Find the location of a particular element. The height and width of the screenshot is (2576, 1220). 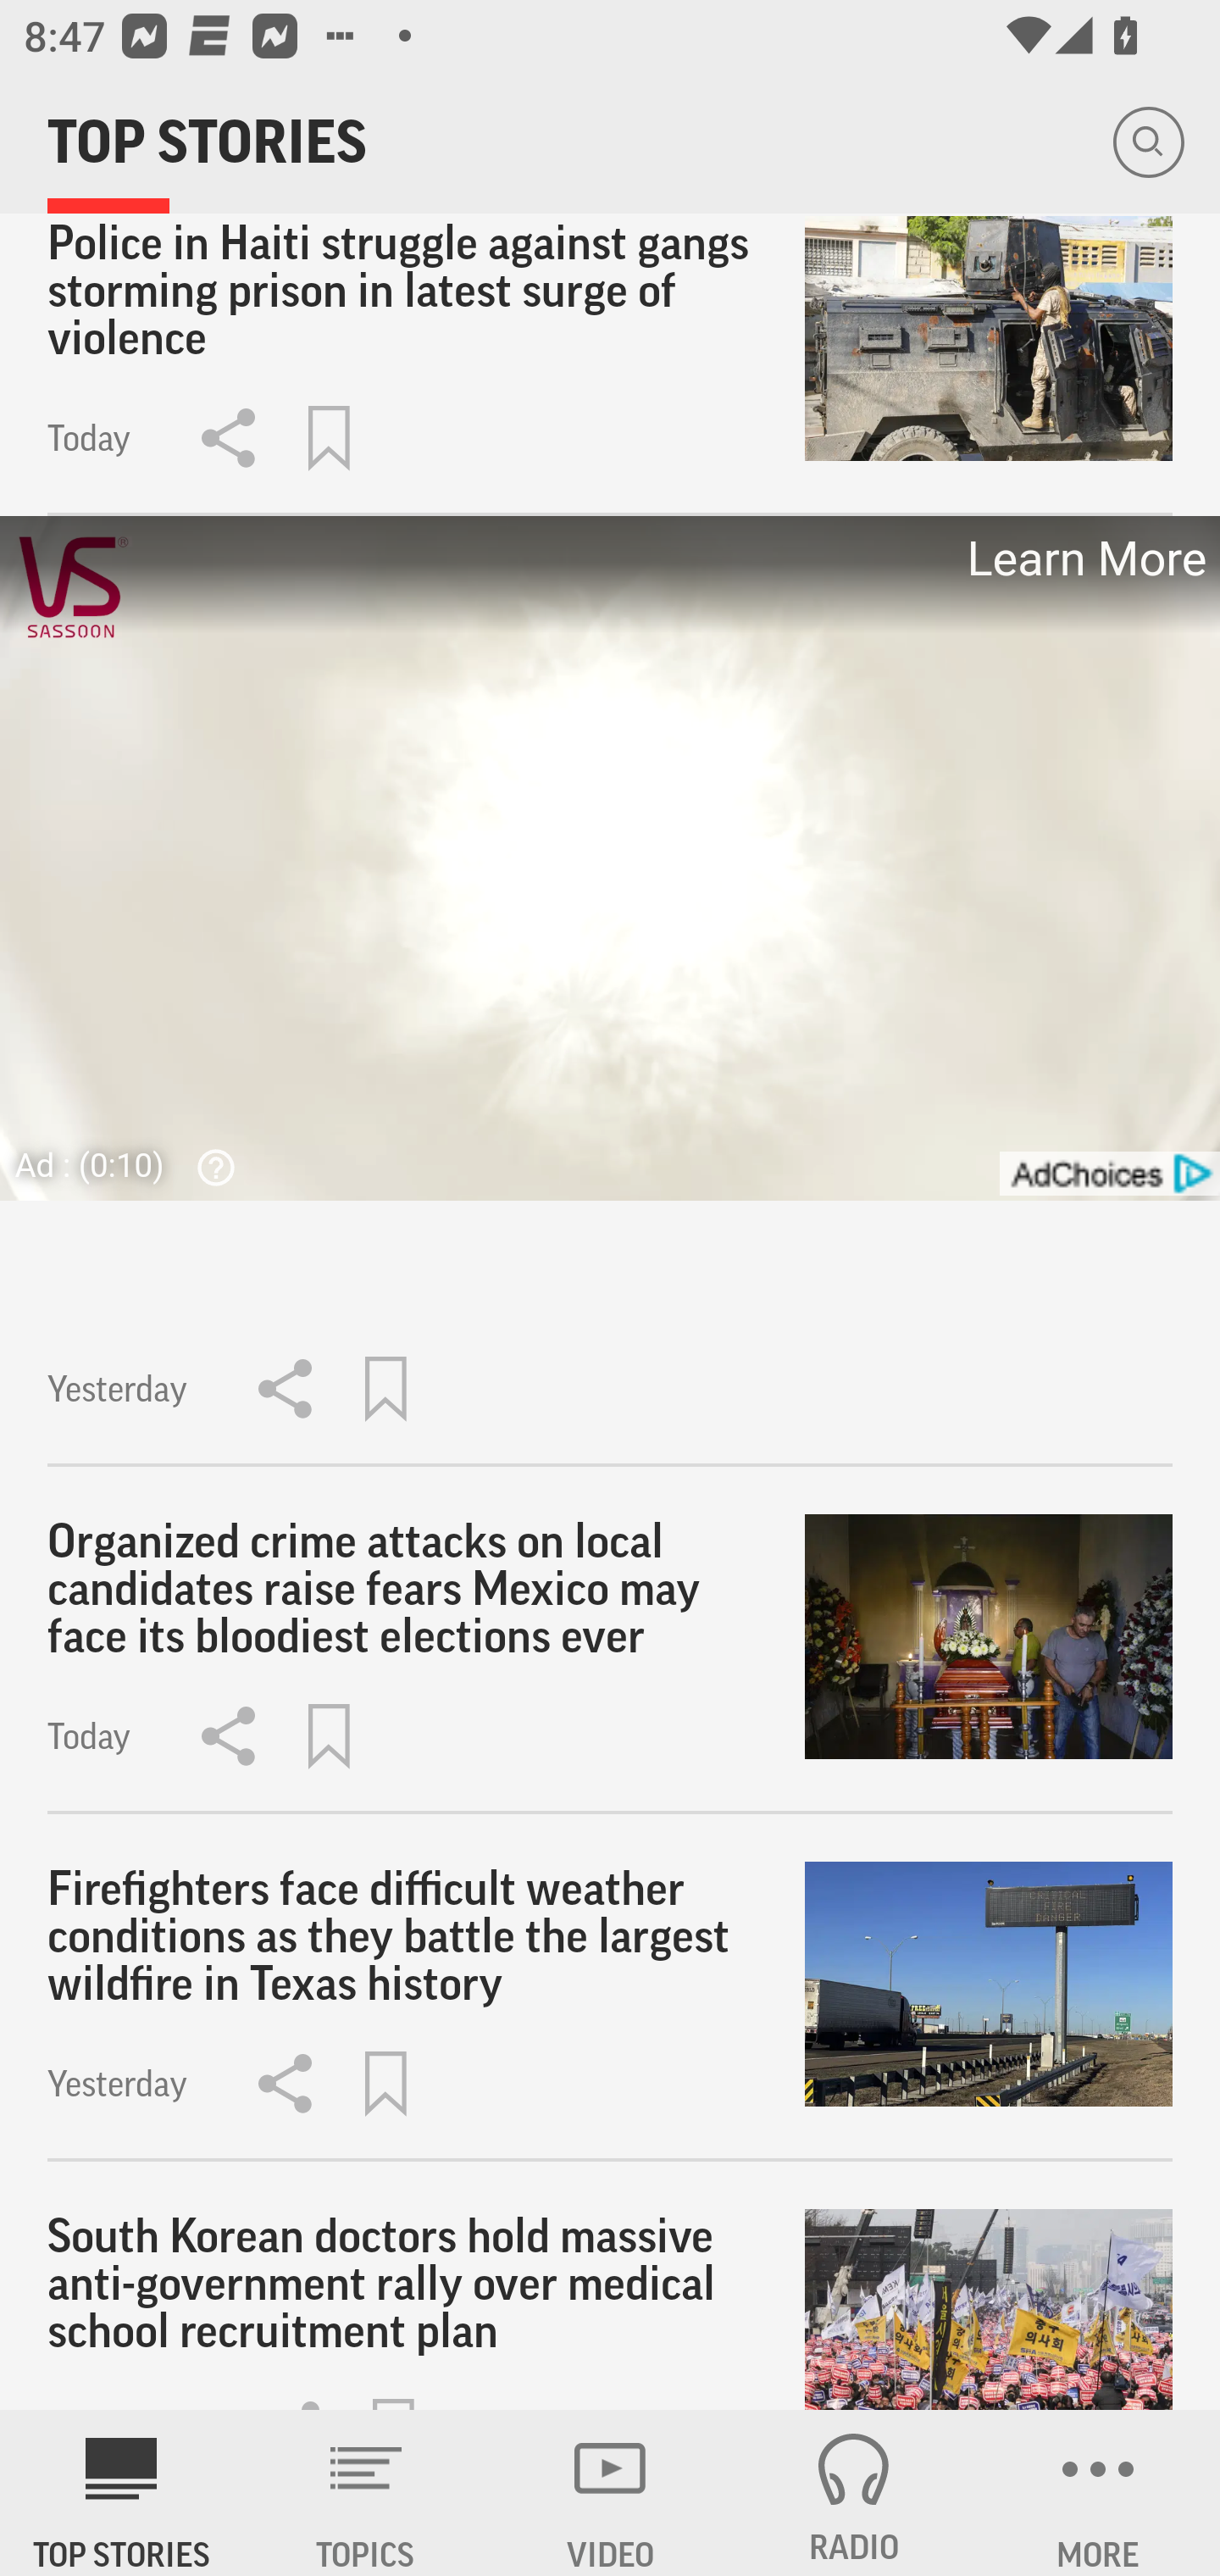

MORE is located at coordinates (1098, 2493).